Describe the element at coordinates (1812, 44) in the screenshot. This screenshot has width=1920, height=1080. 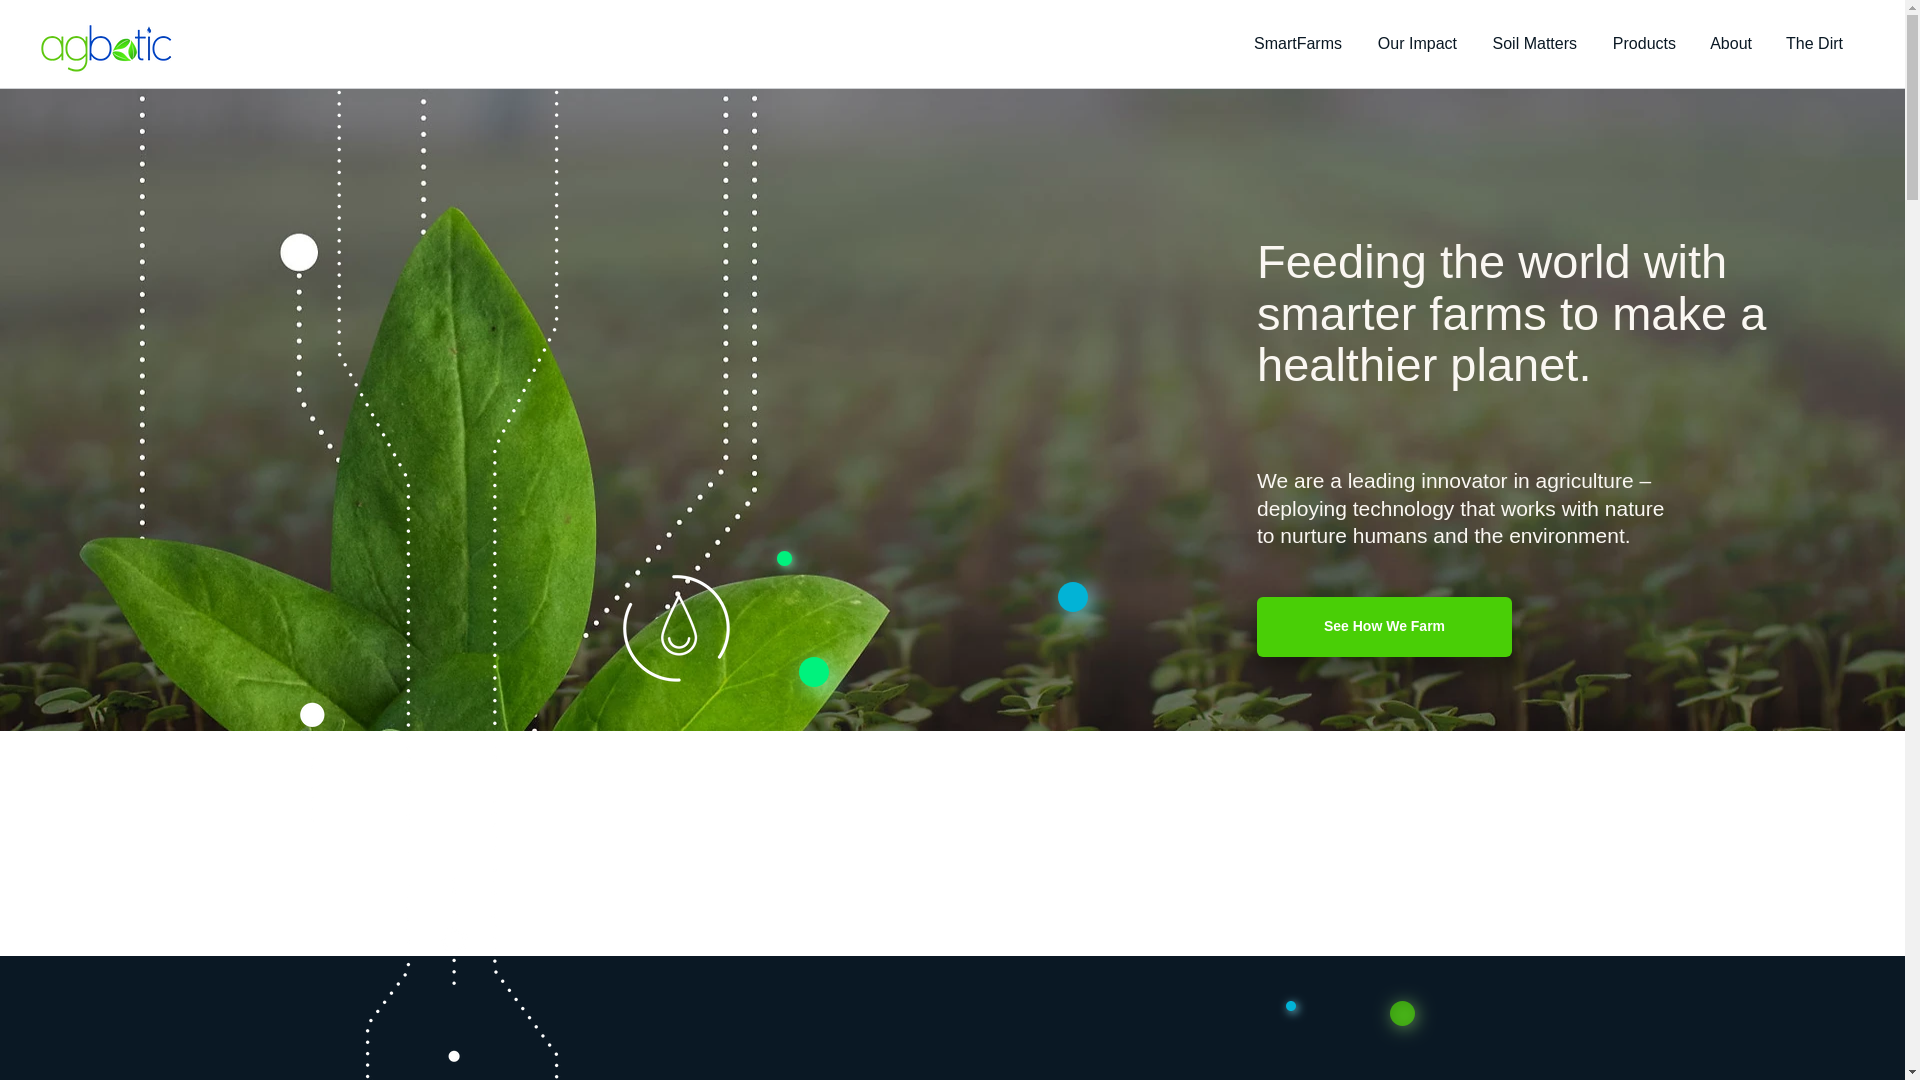
I see `The Dirt` at that location.